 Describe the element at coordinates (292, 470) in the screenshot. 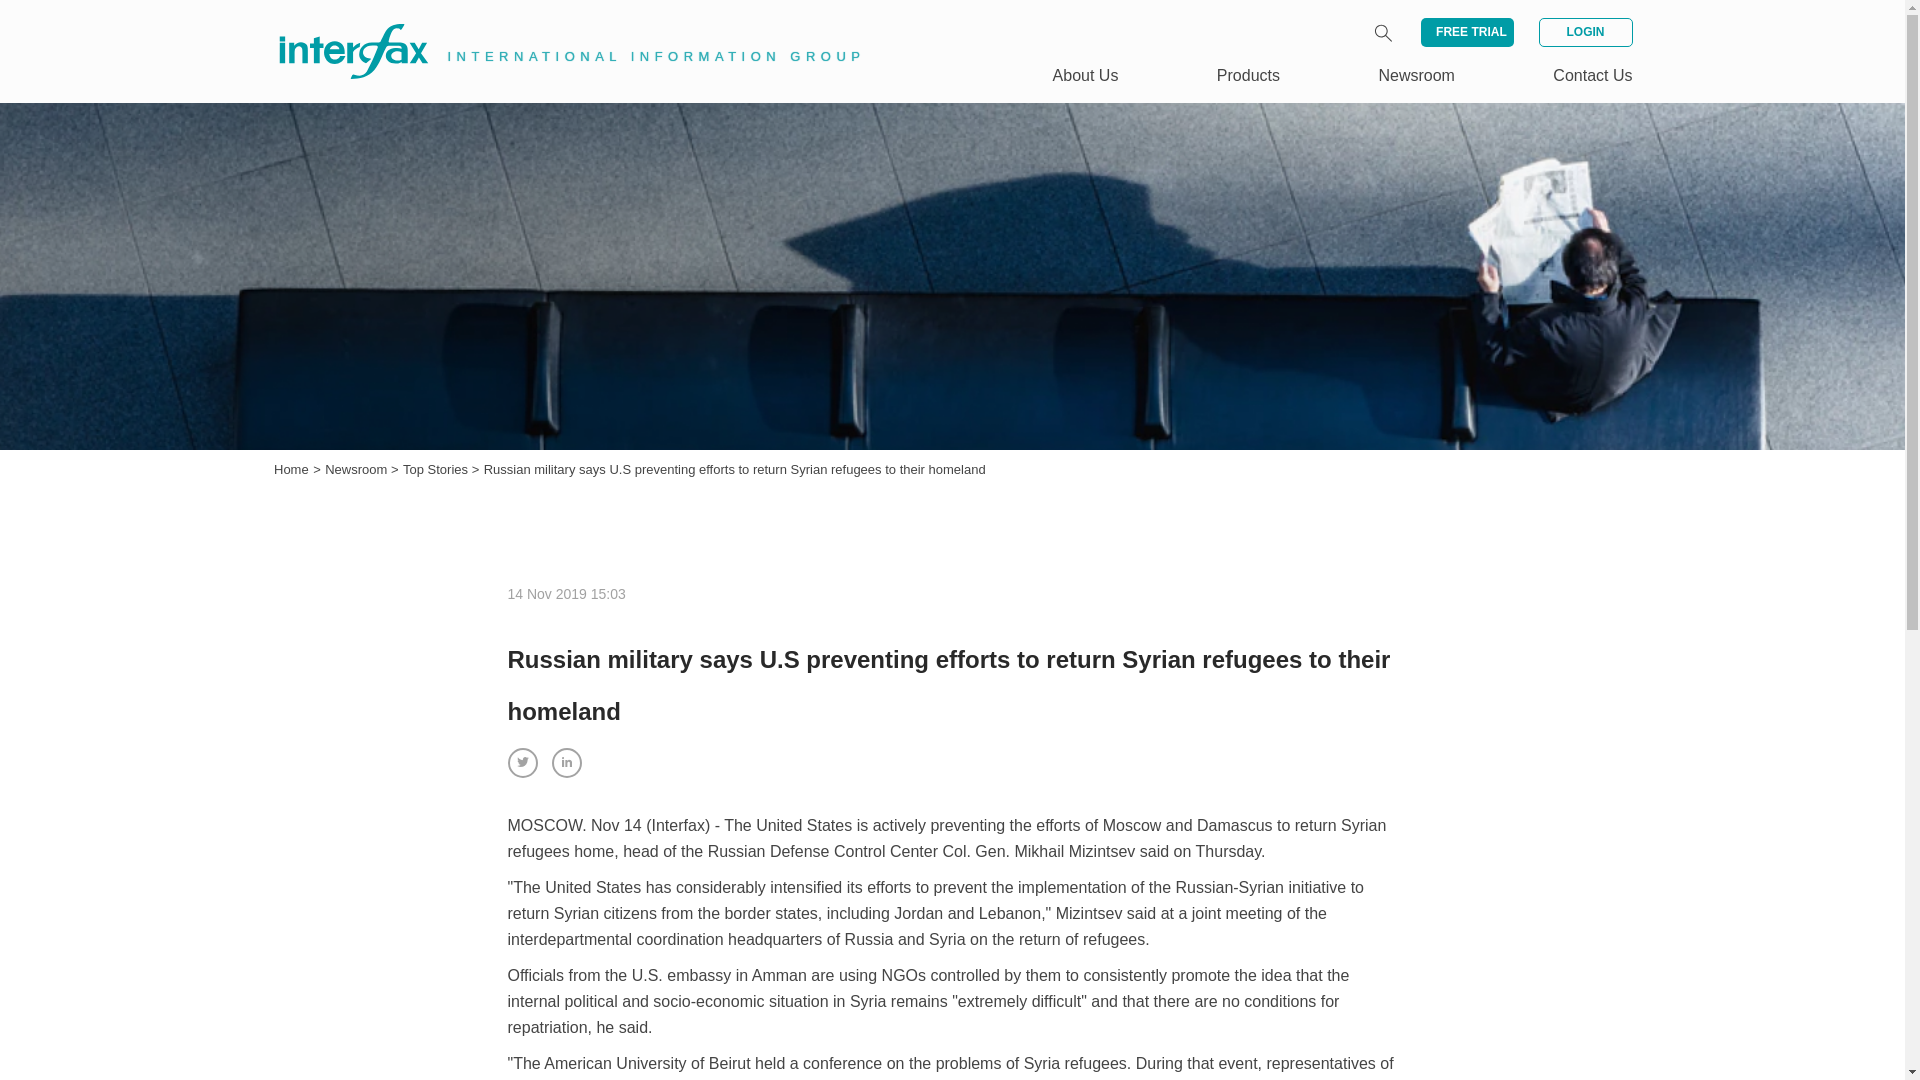

I see `Home` at that location.